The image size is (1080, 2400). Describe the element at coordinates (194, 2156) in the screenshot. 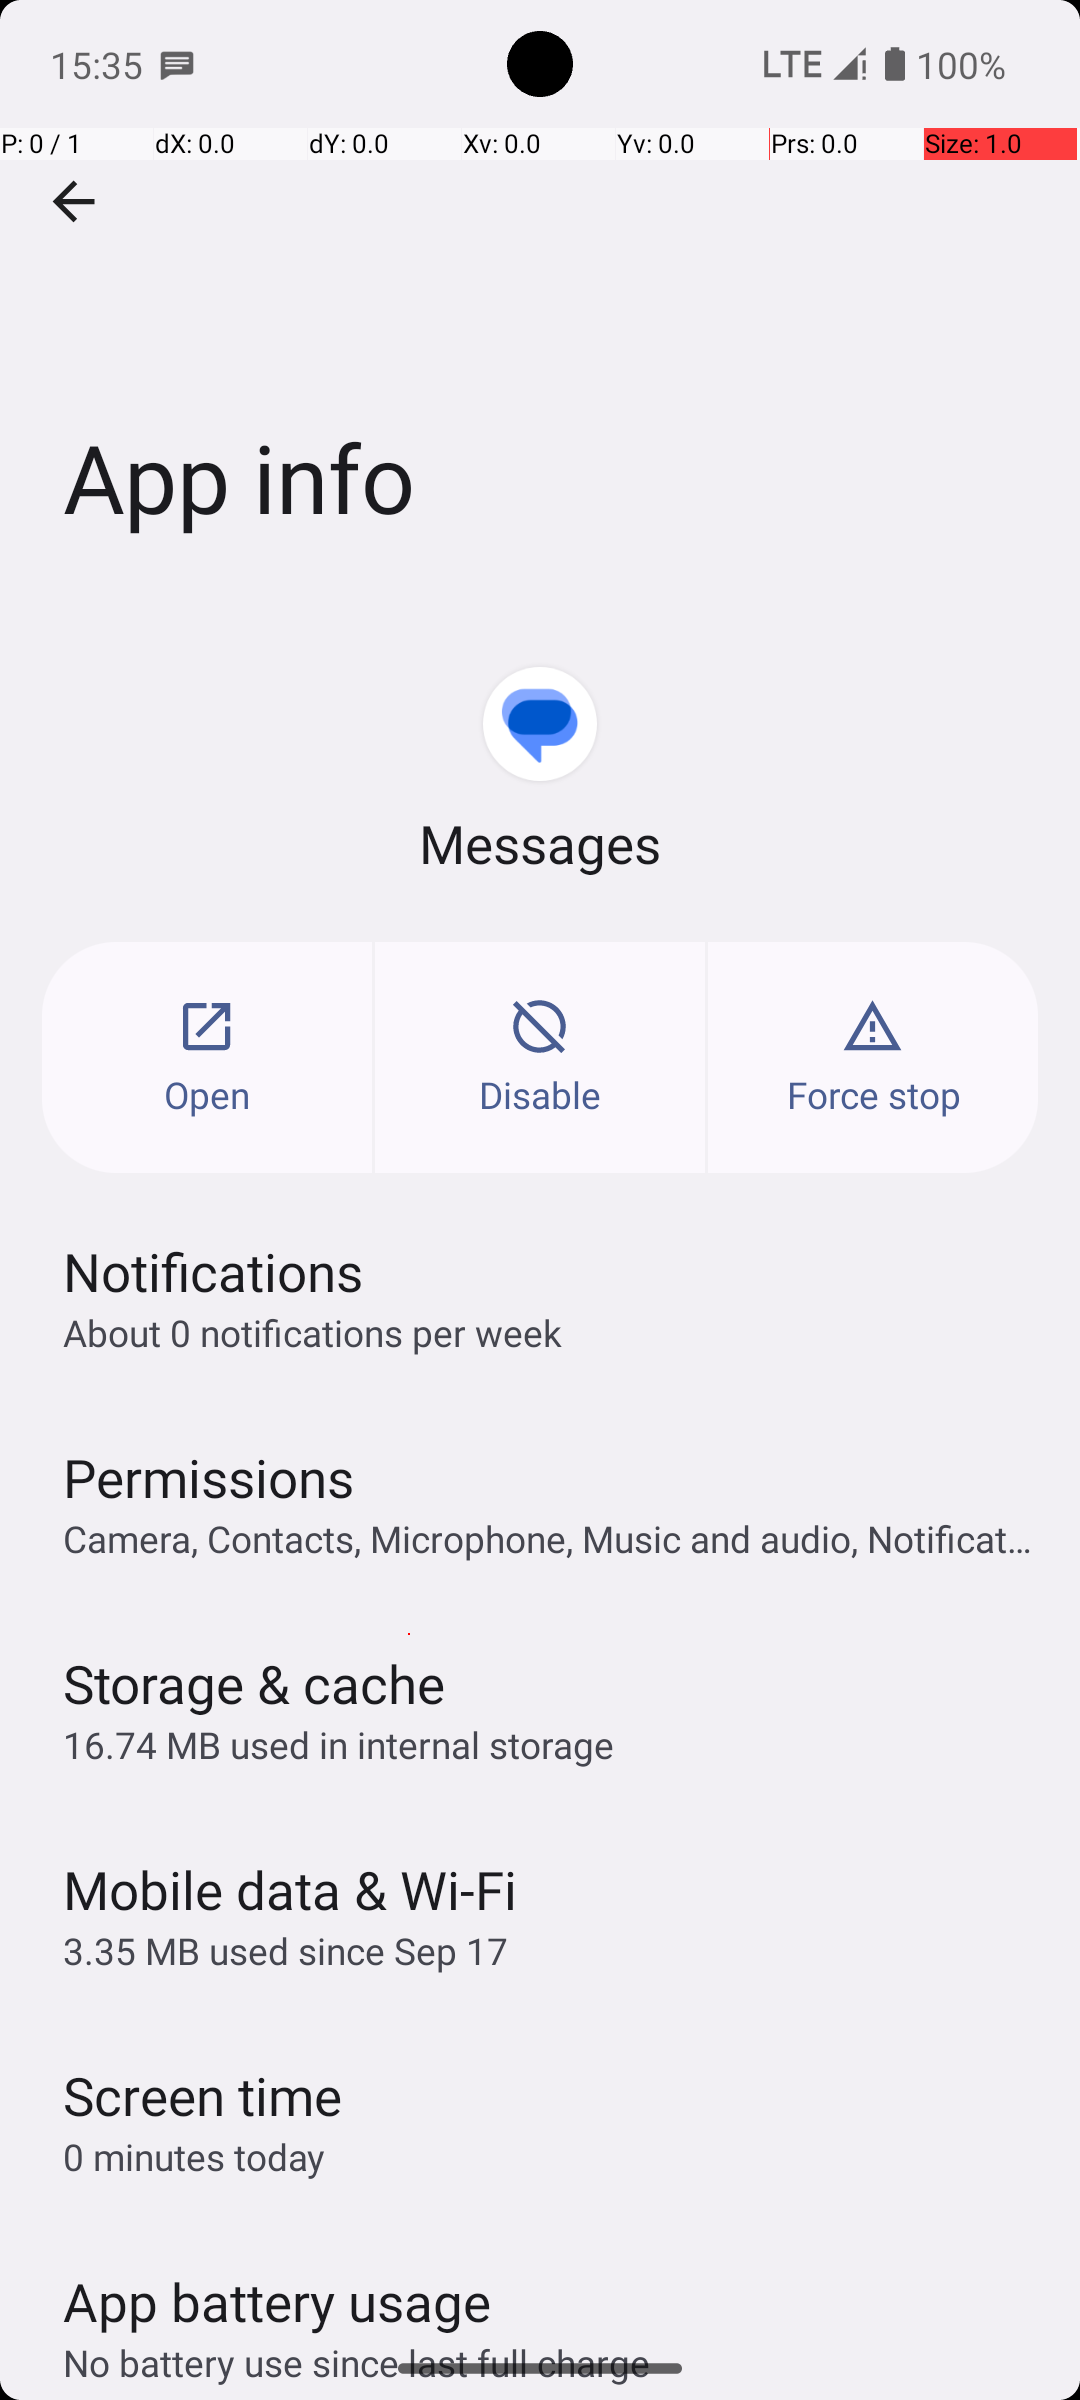

I see `0 minutes today` at that location.